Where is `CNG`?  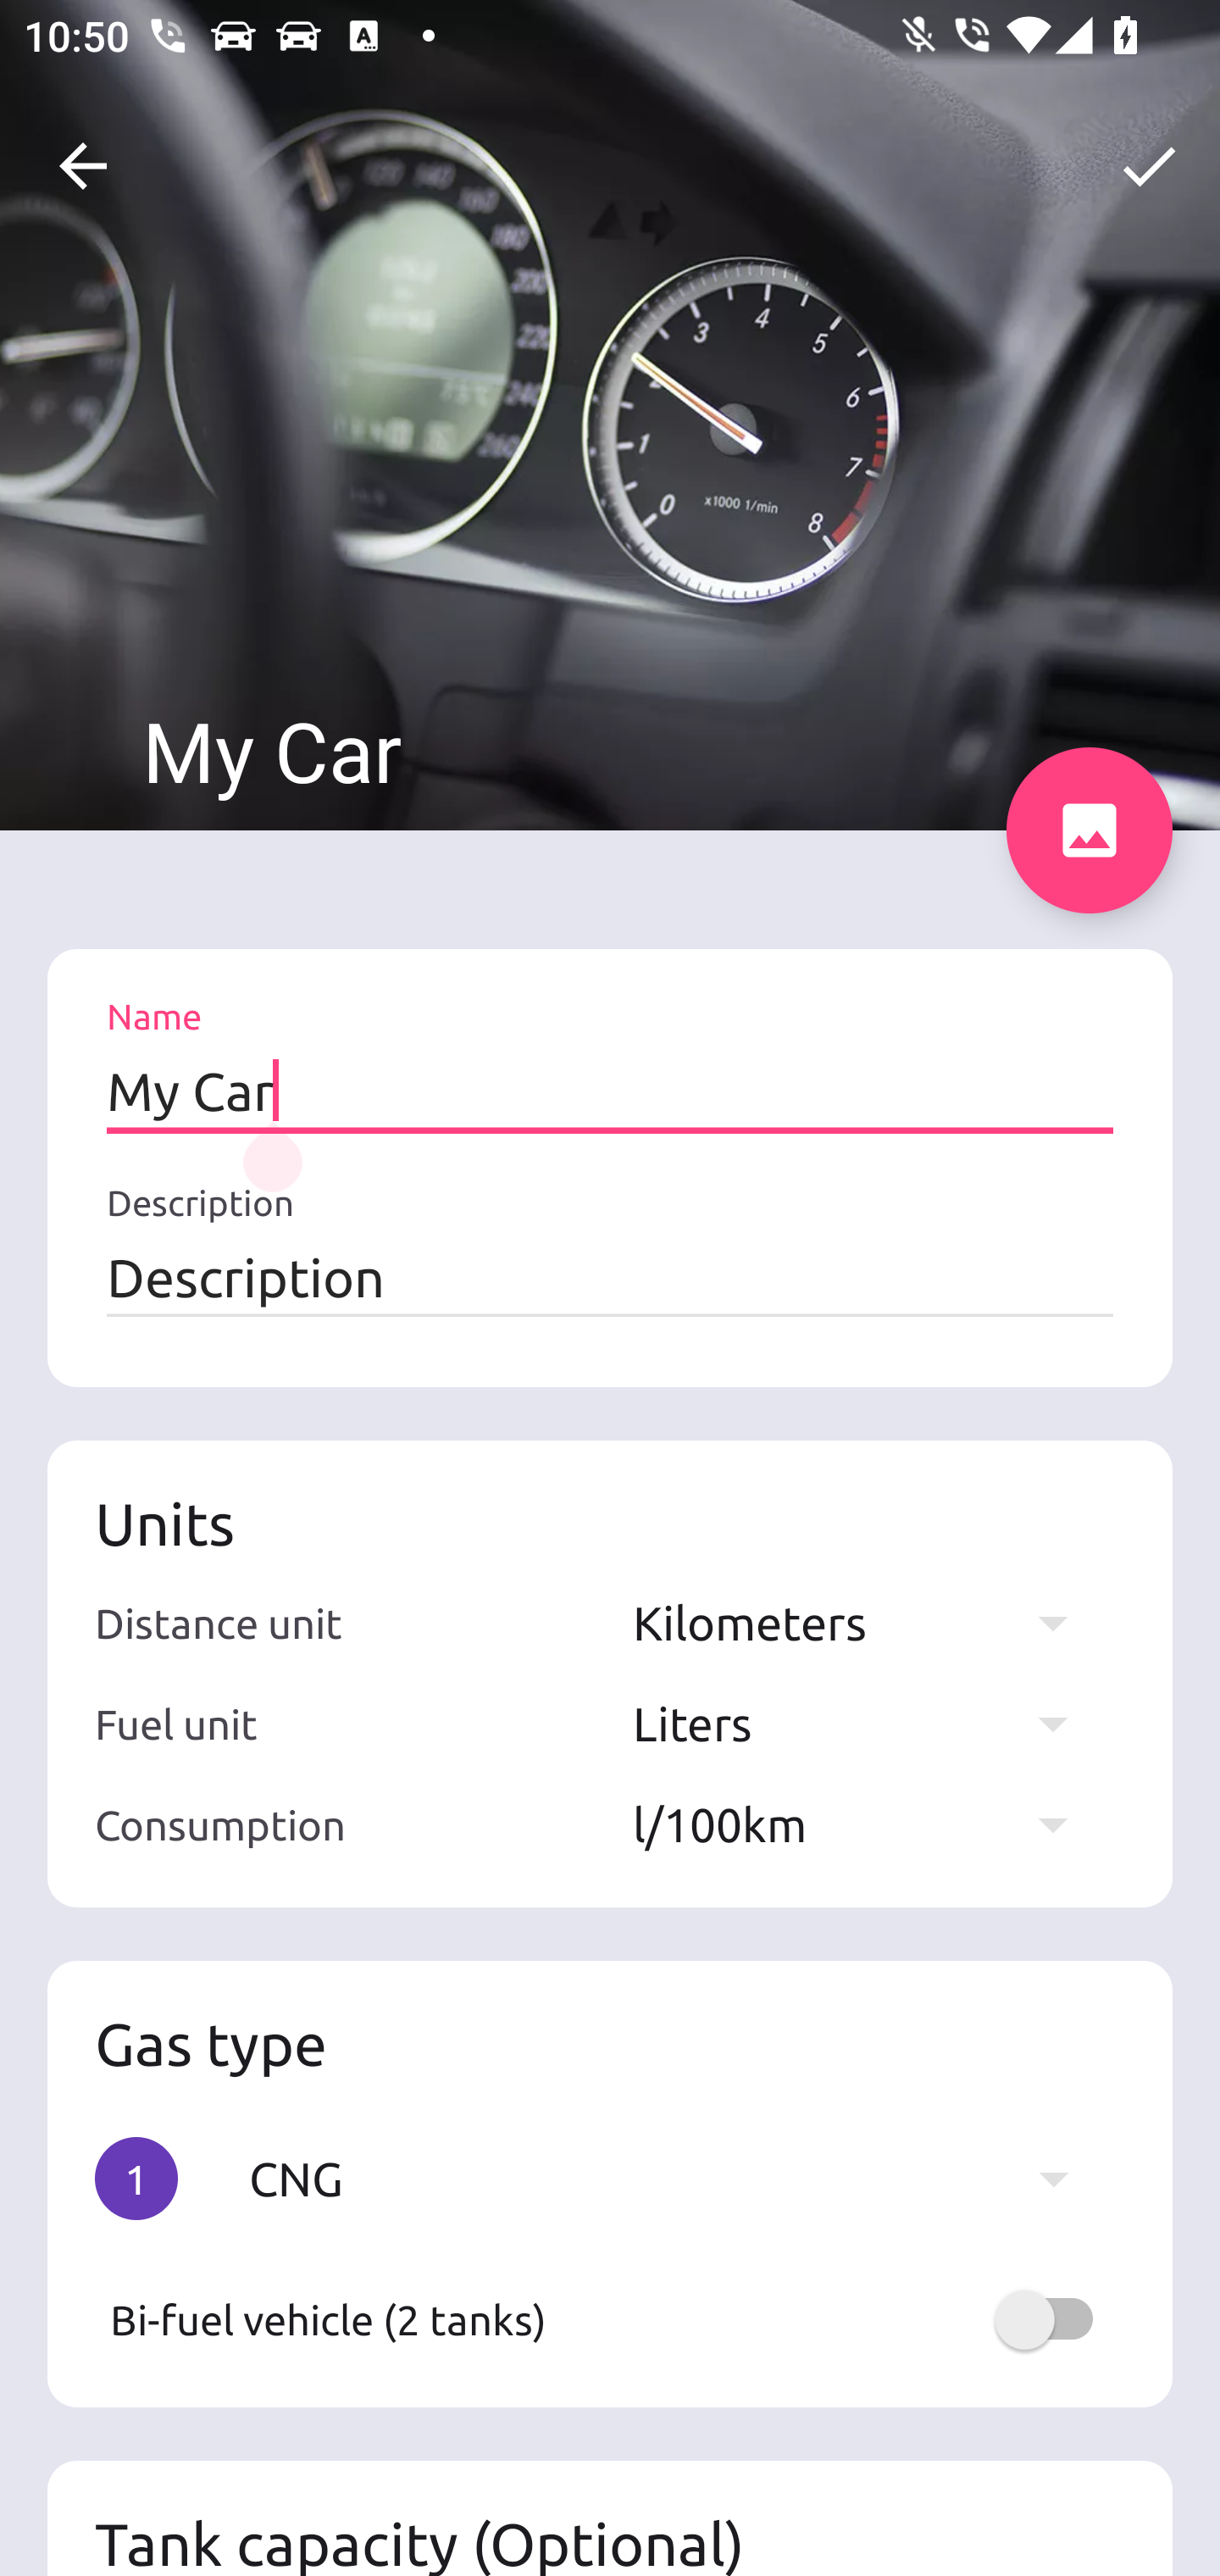
CNG is located at coordinates (674, 2178).